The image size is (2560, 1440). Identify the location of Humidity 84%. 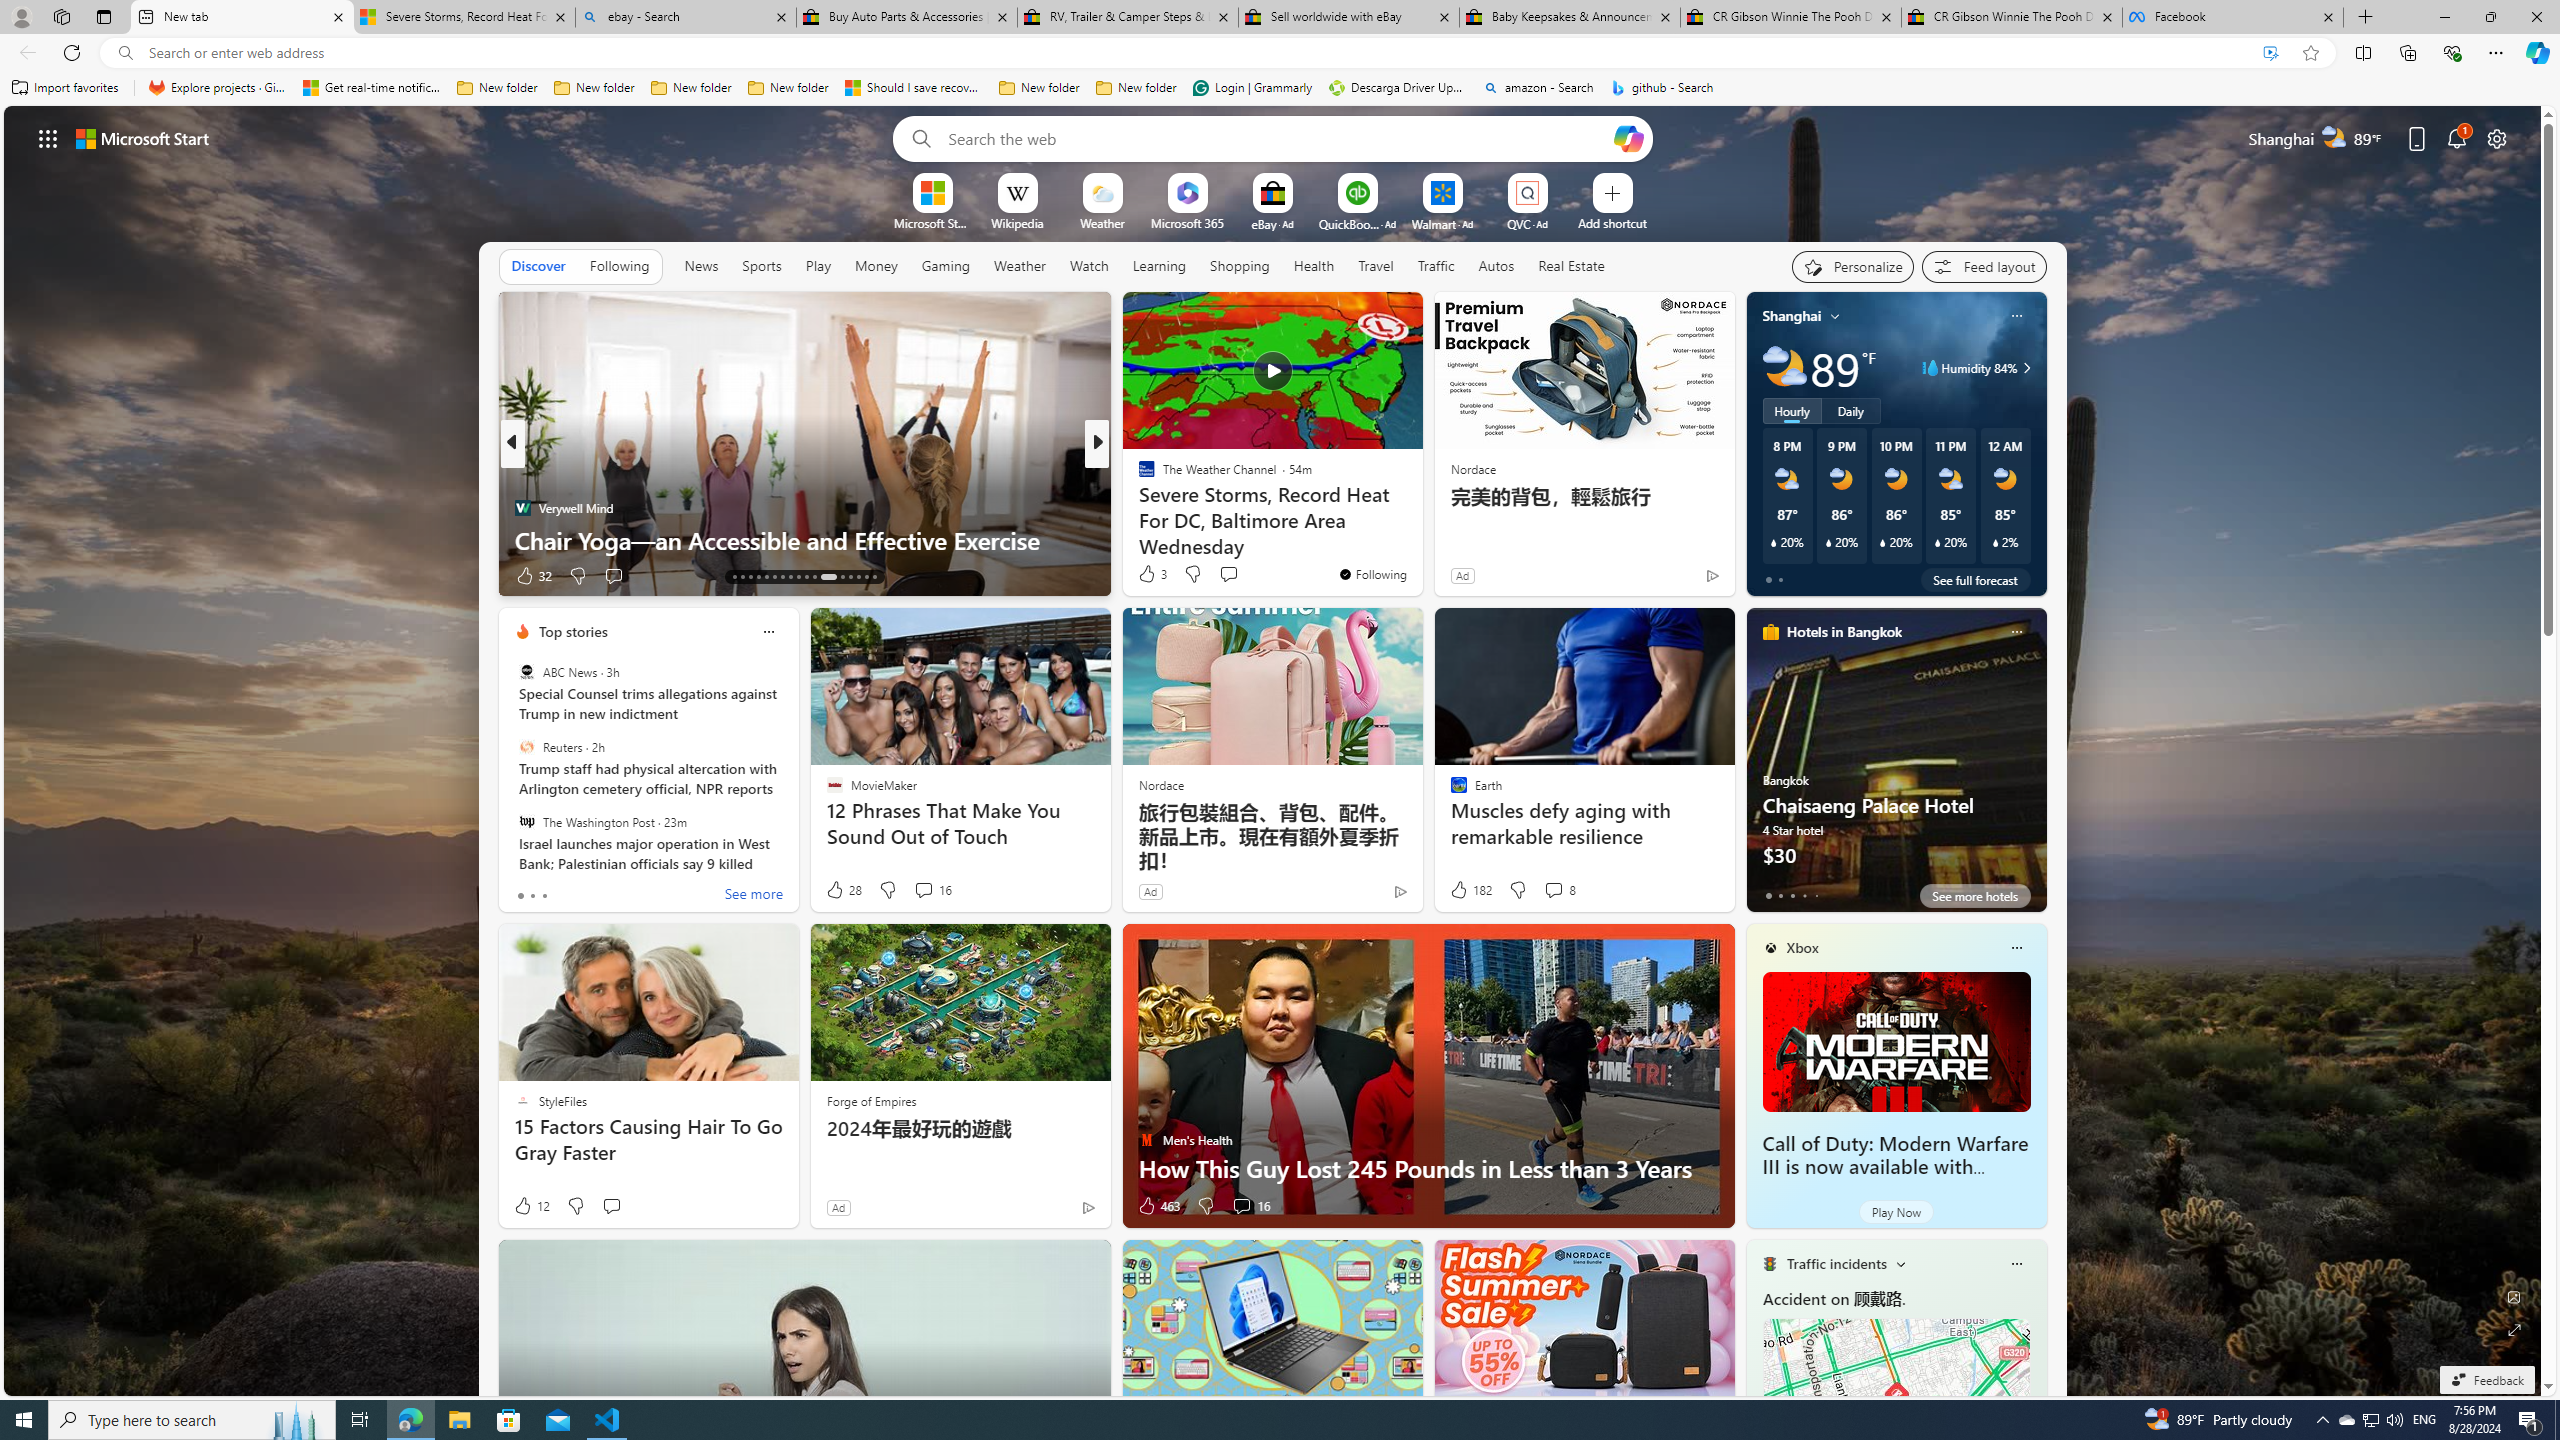
(2024, 368).